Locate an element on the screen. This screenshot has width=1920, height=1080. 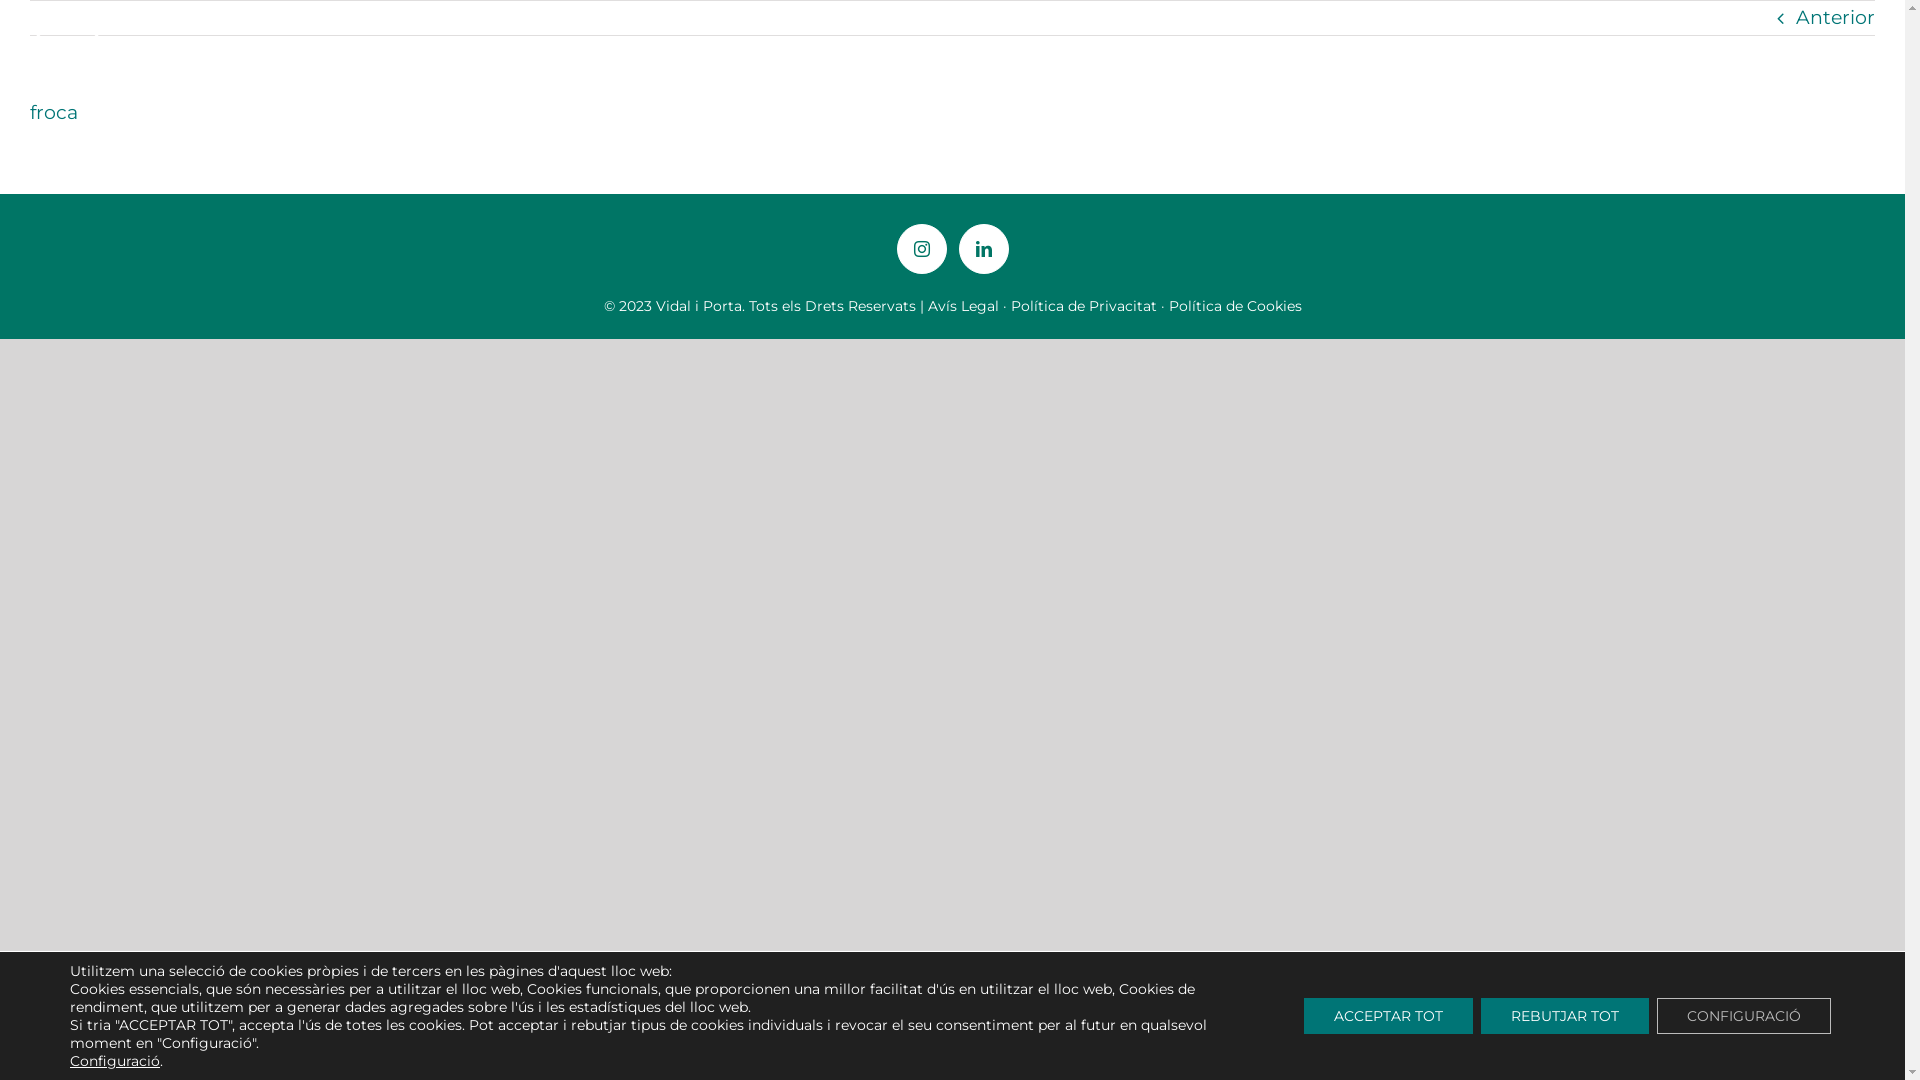
ACCEPTAR TOT is located at coordinates (1388, 1016).